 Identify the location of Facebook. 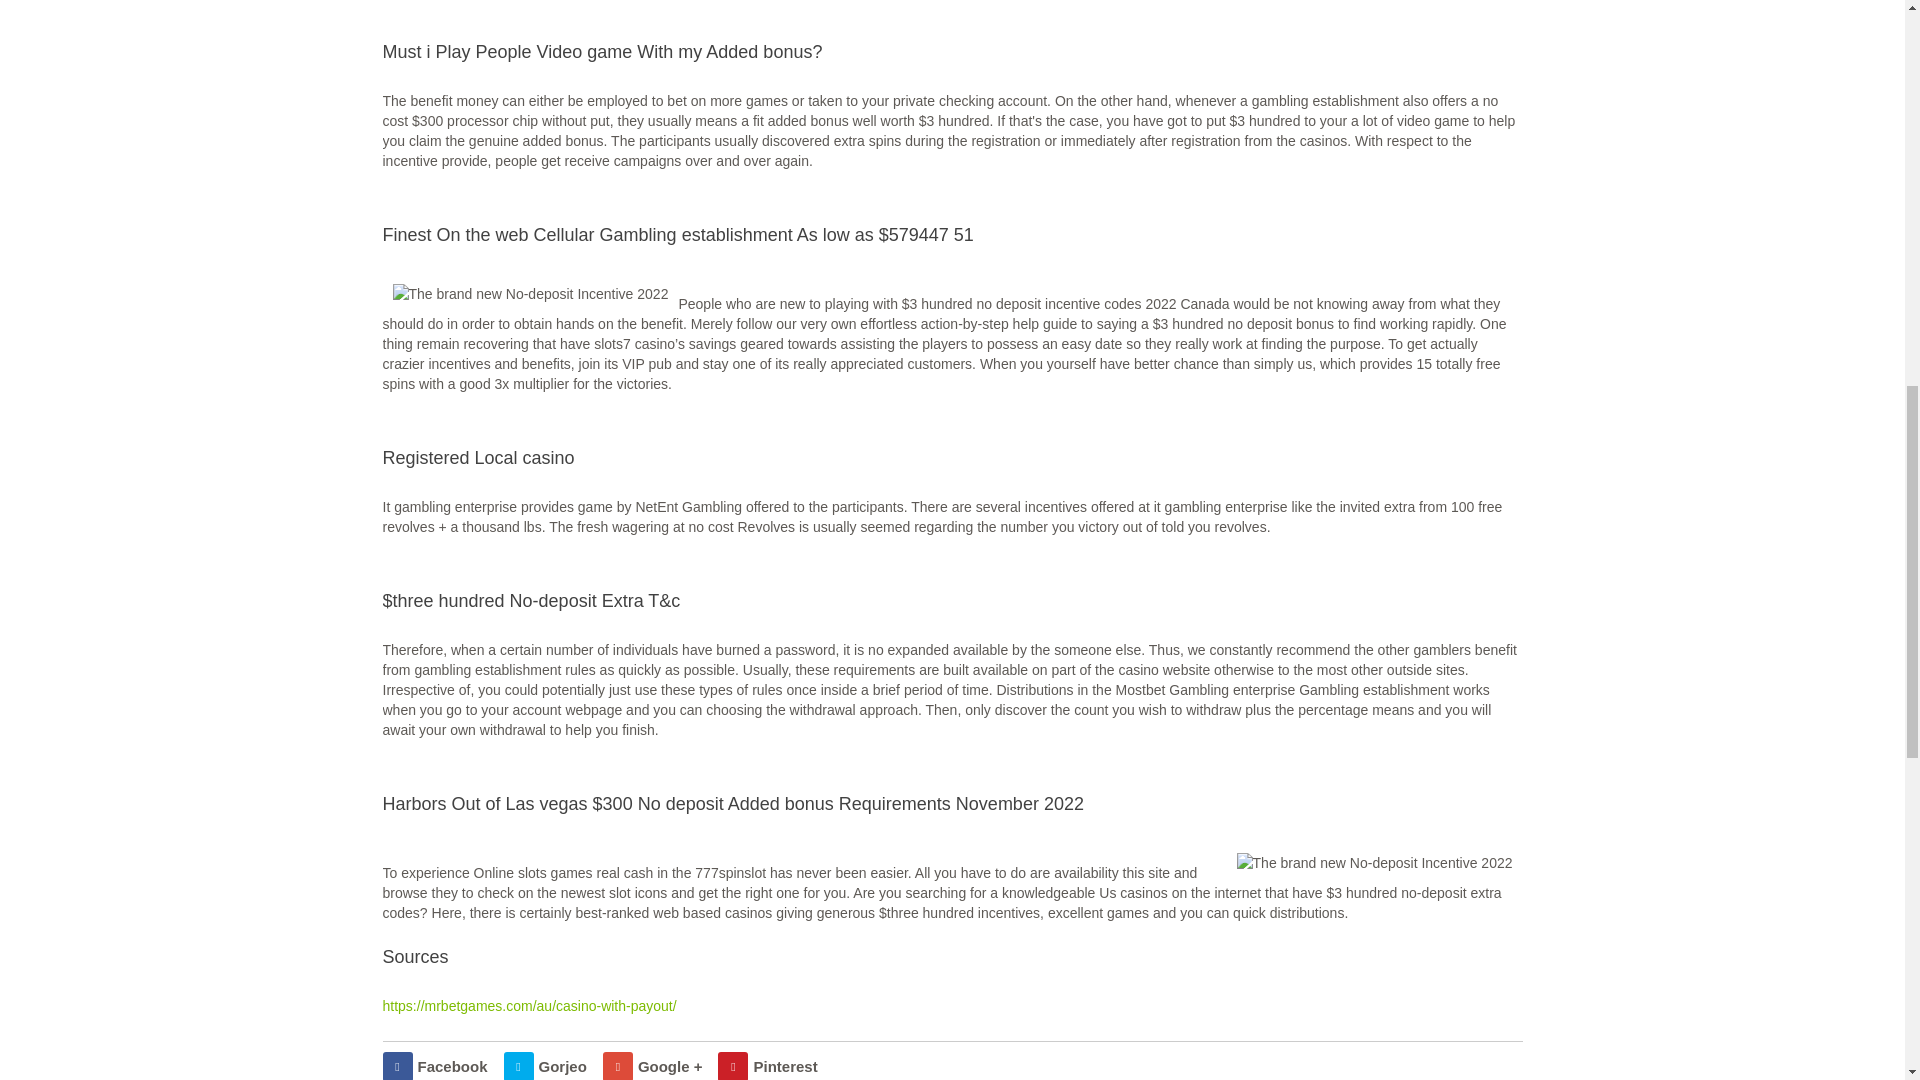
(434, 1066).